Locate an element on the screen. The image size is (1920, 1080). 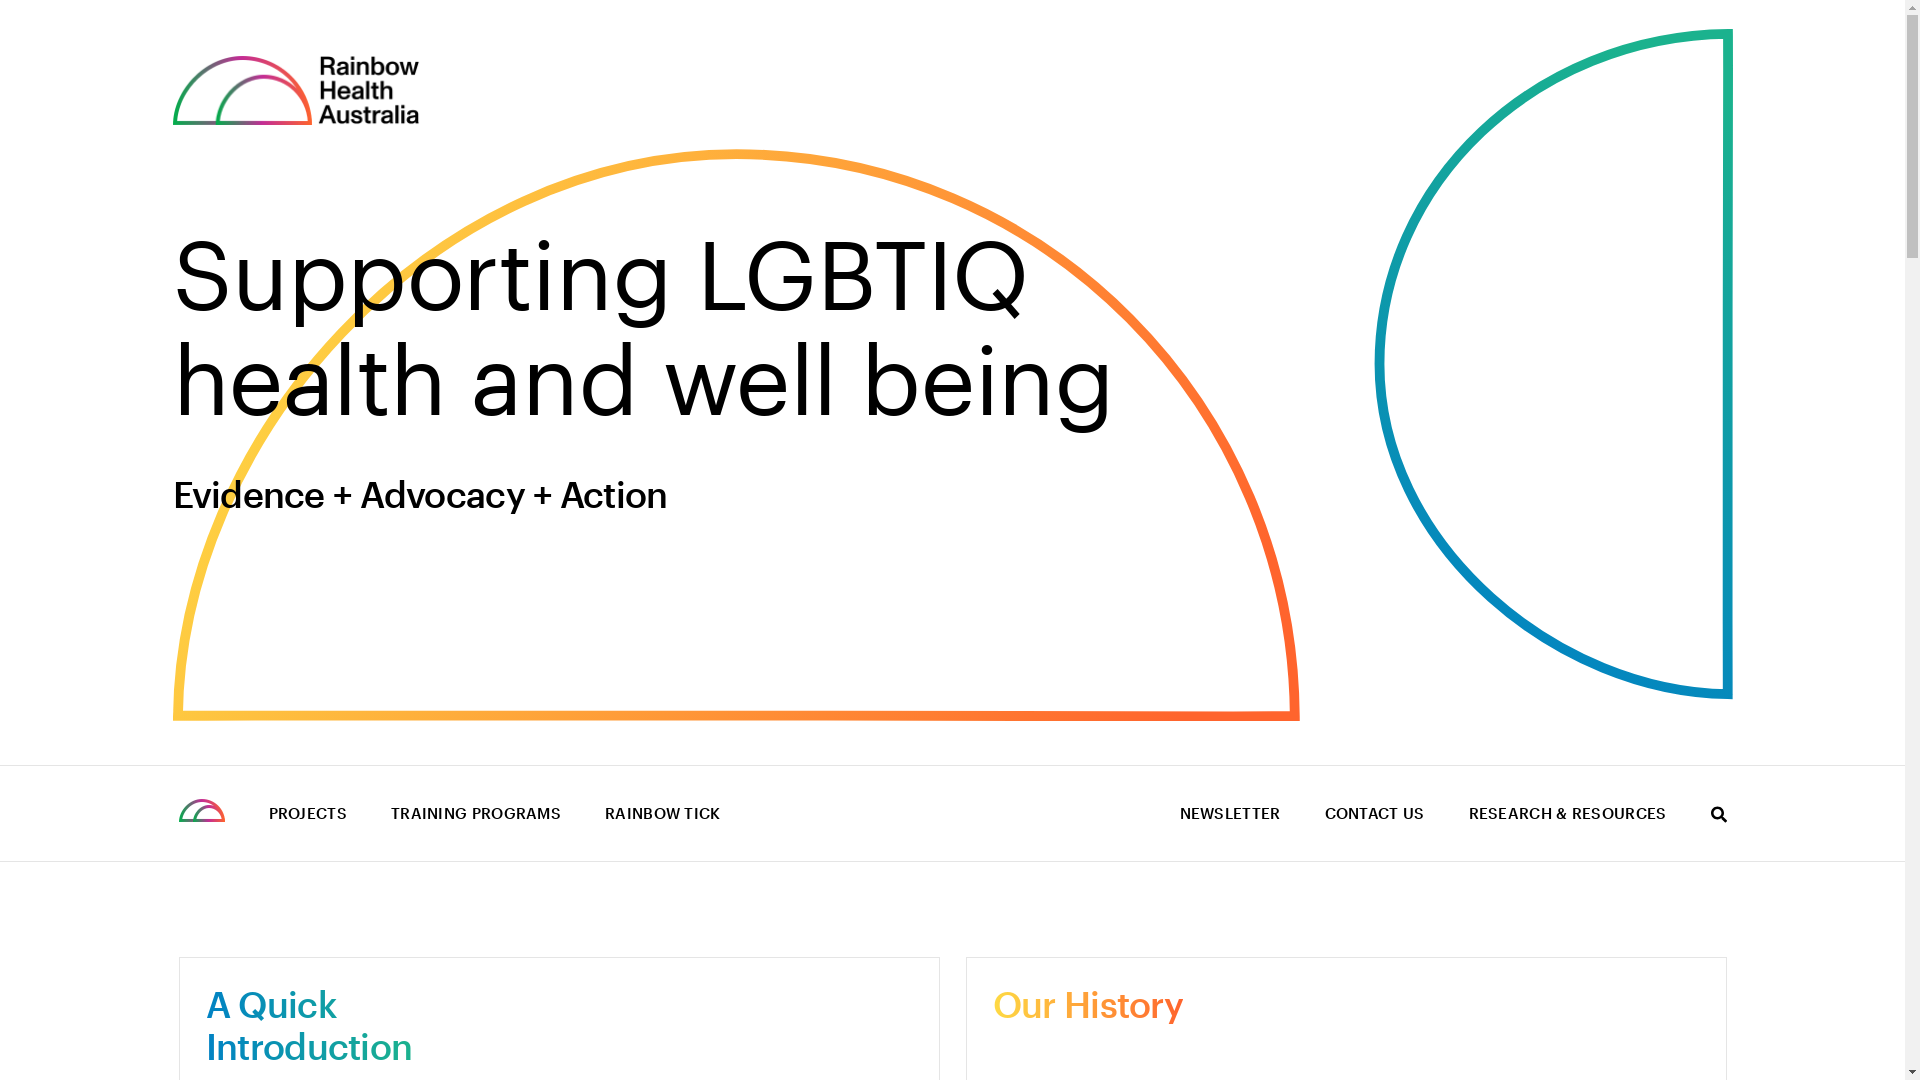
RAINBOW TICK is located at coordinates (663, 814).